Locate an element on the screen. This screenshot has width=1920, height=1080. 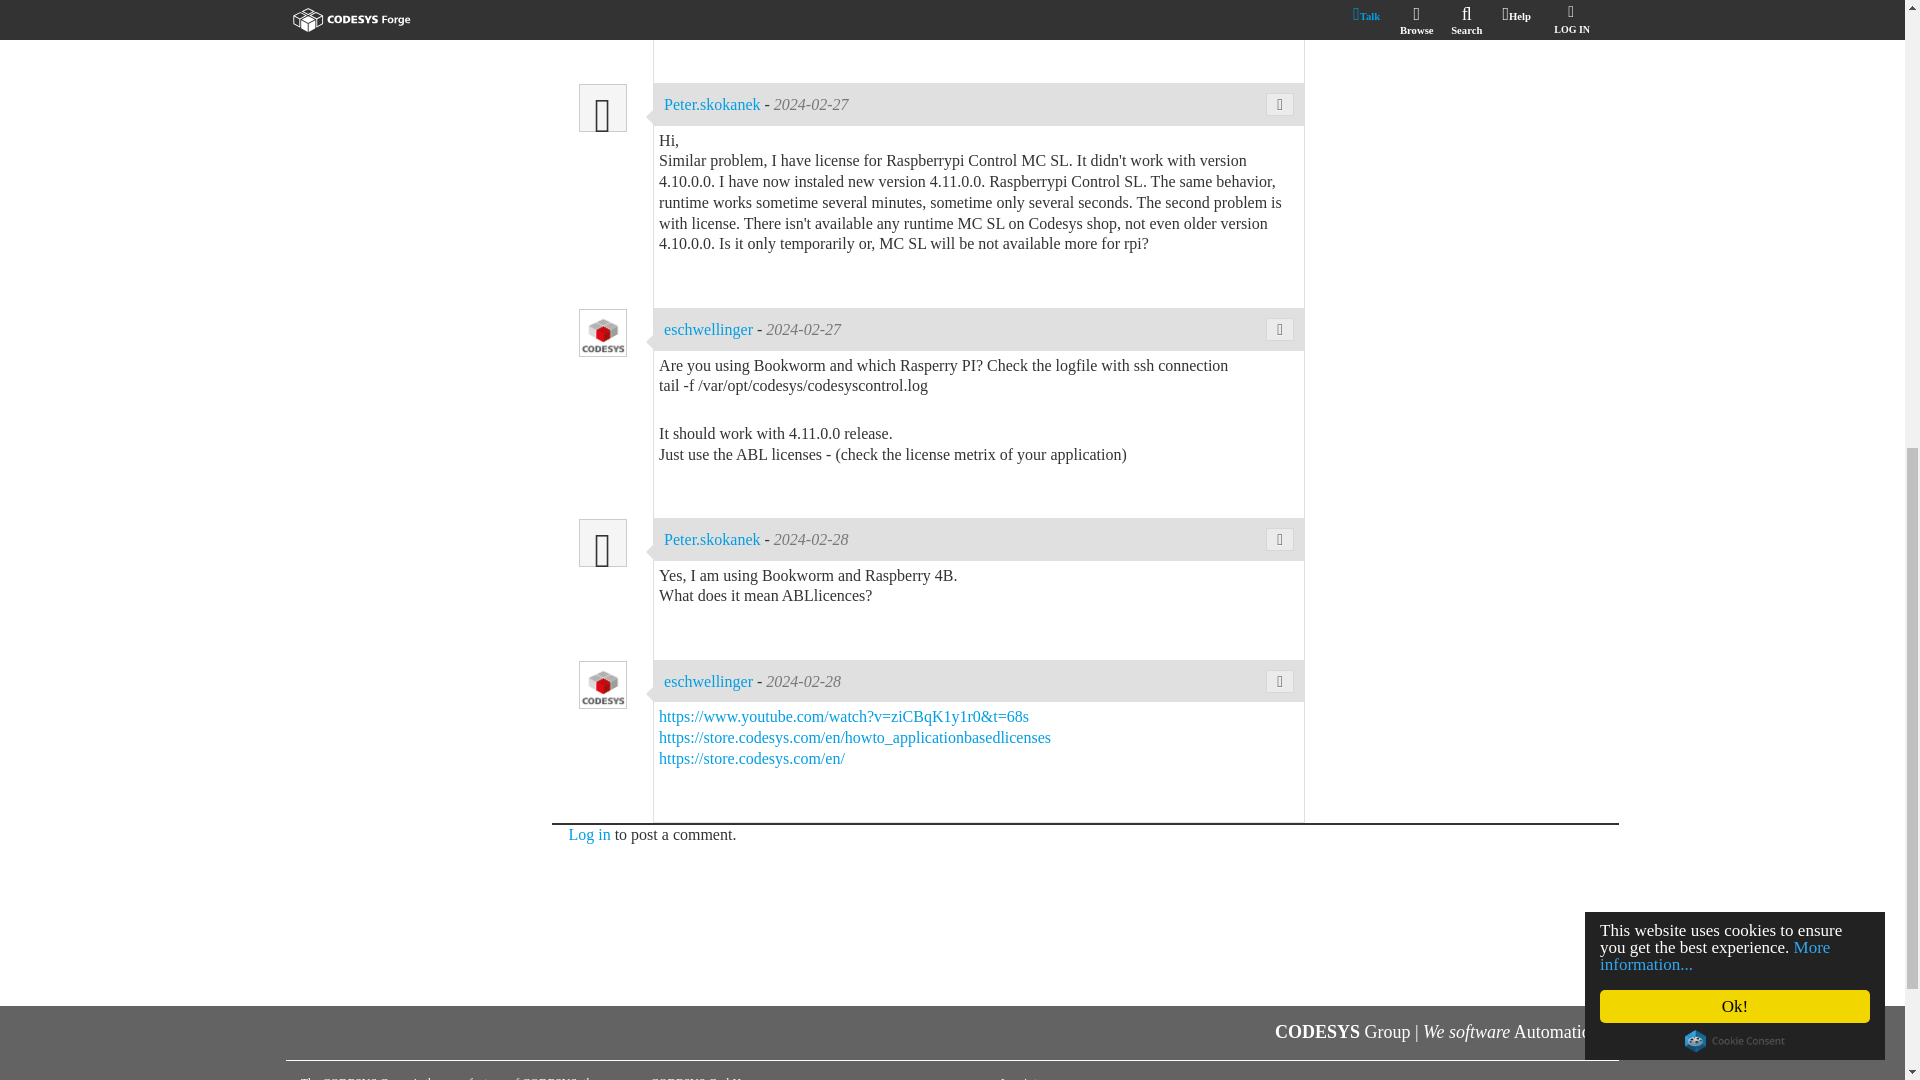
Peter.skokanek is located at coordinates (714, 104).